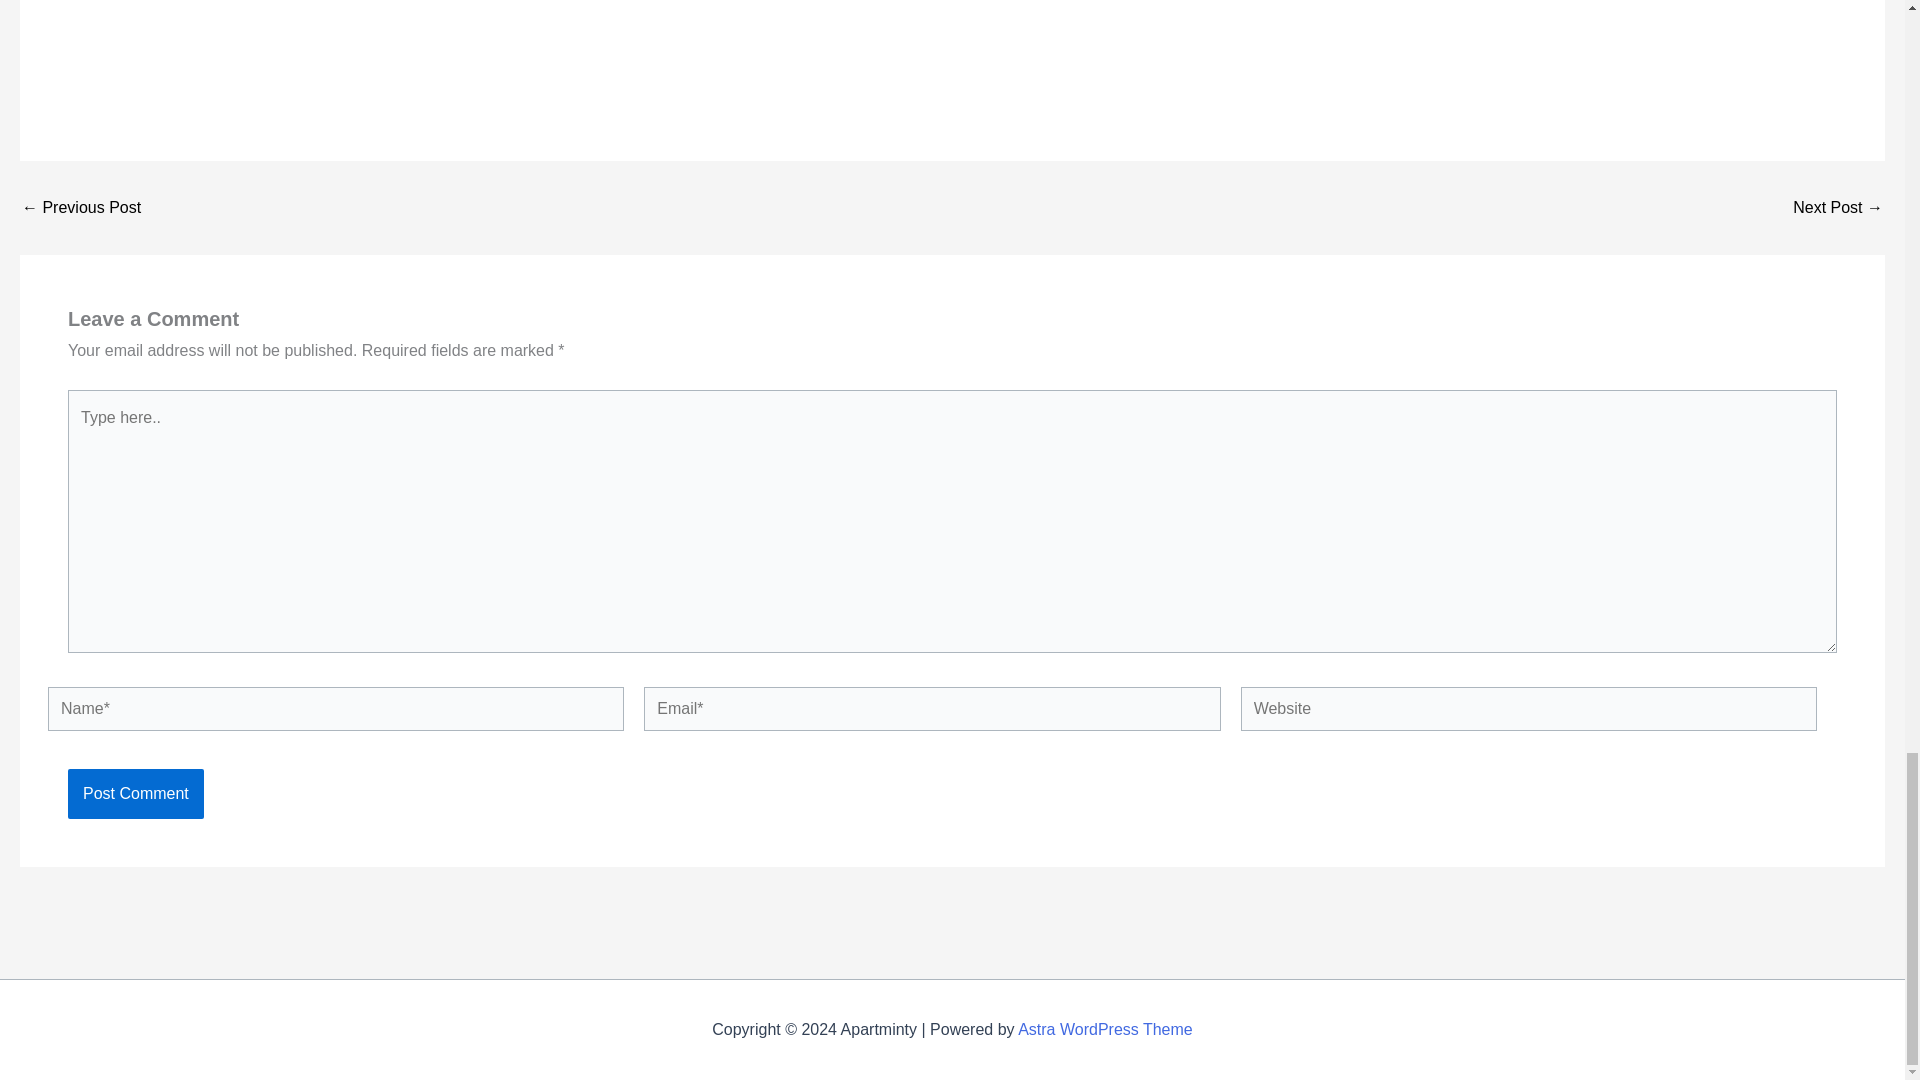  What do you see at coordinates (135, 793) in the screenshot?
I see `Post Comment` at bounding box center [135, 793].